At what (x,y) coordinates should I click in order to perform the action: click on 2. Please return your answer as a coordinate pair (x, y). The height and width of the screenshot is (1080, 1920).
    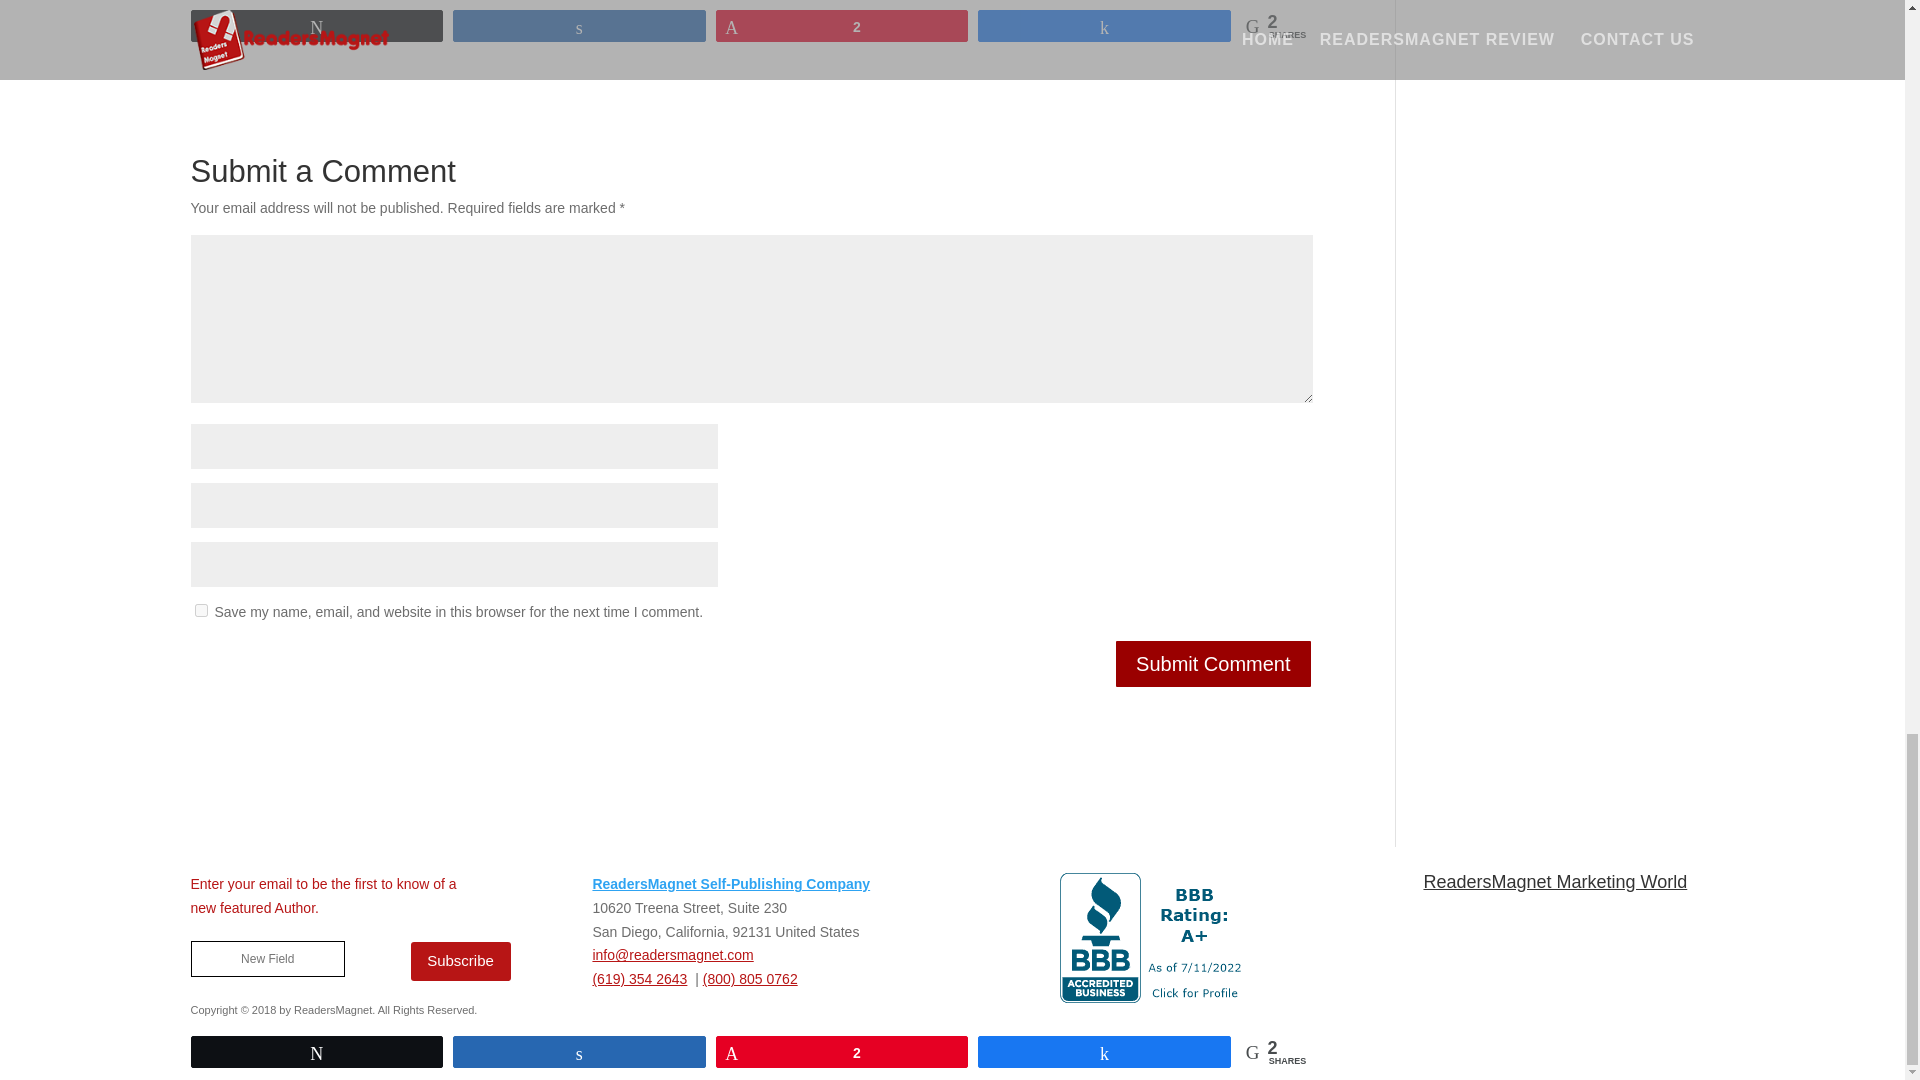
    Looking at the image, I should click on (842, 26).